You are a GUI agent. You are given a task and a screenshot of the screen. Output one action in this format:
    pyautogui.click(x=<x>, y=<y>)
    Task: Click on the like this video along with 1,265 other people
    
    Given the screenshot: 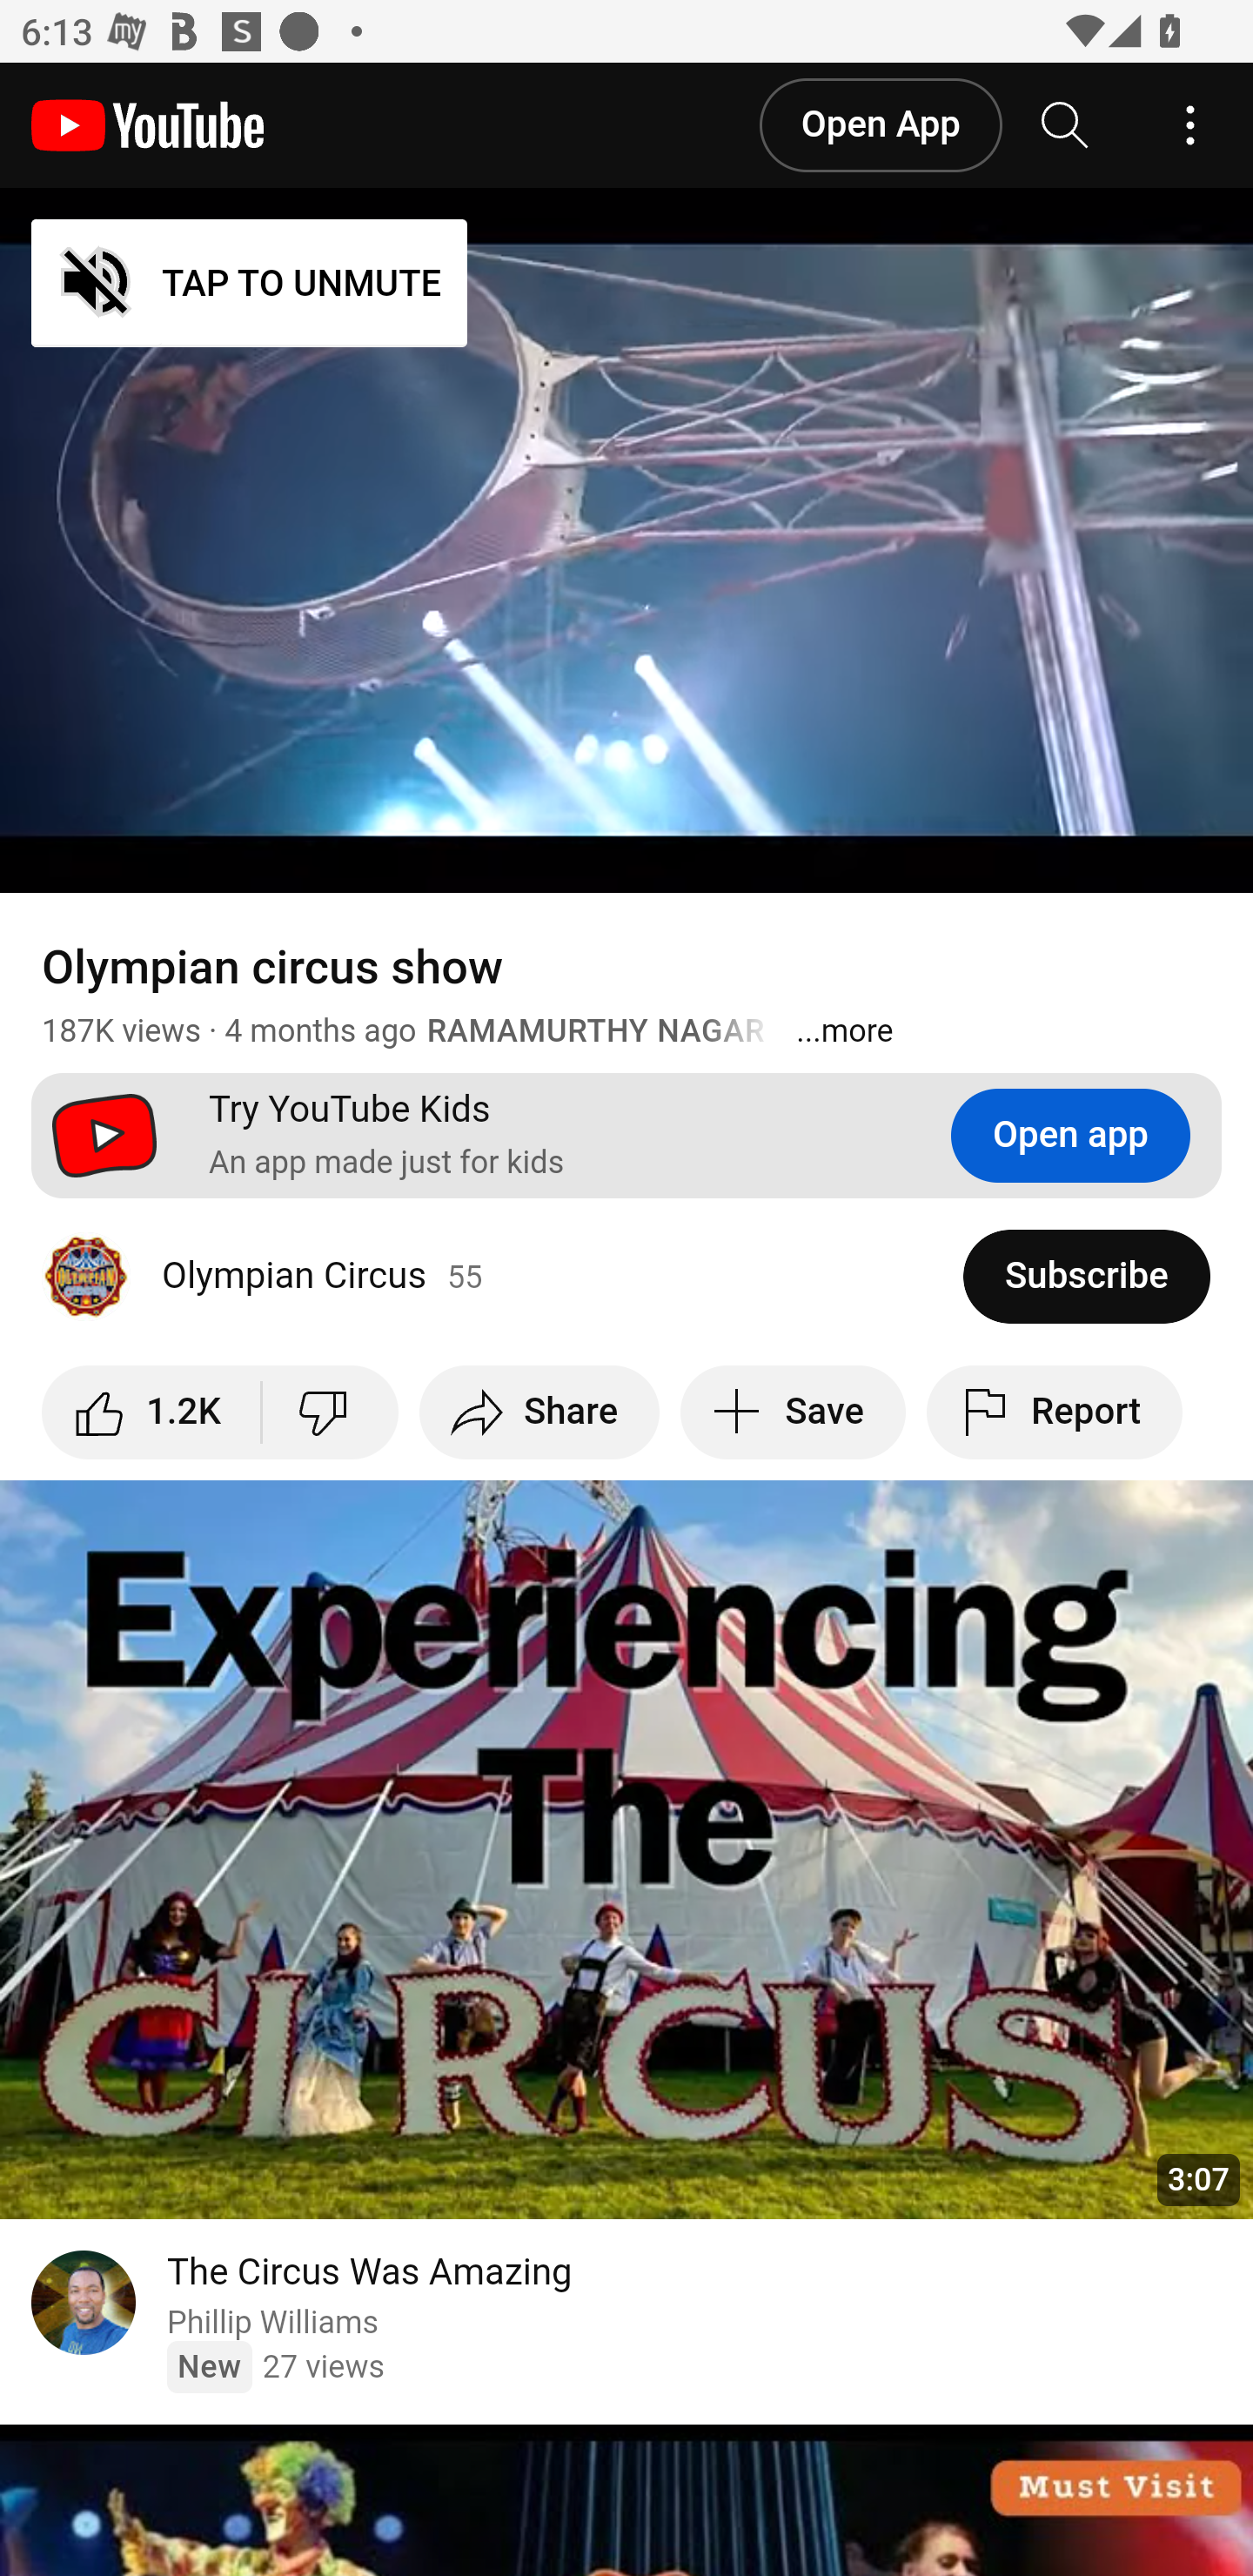 What is the action you would take?
    pyautogui.click(x=151, y=1412)
    